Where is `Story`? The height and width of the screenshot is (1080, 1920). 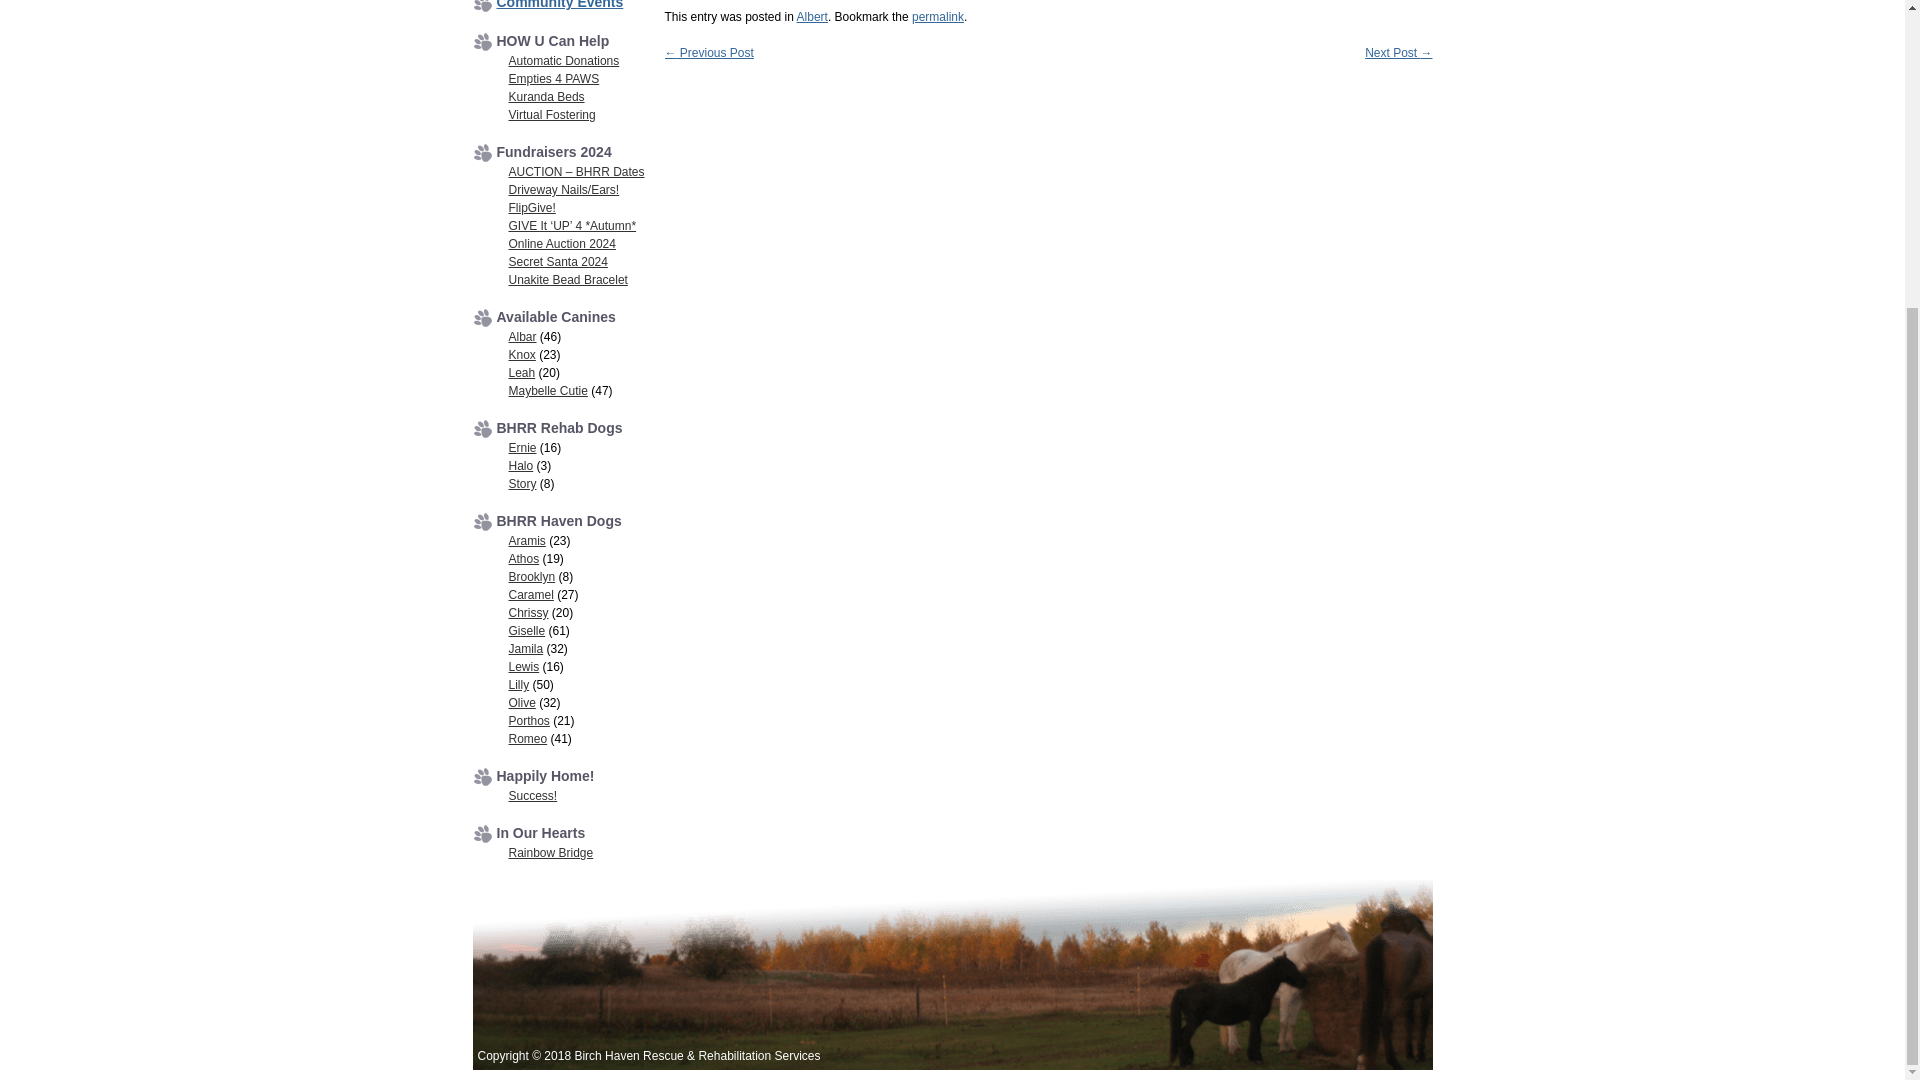 Story is located at coordinates (522, 484).